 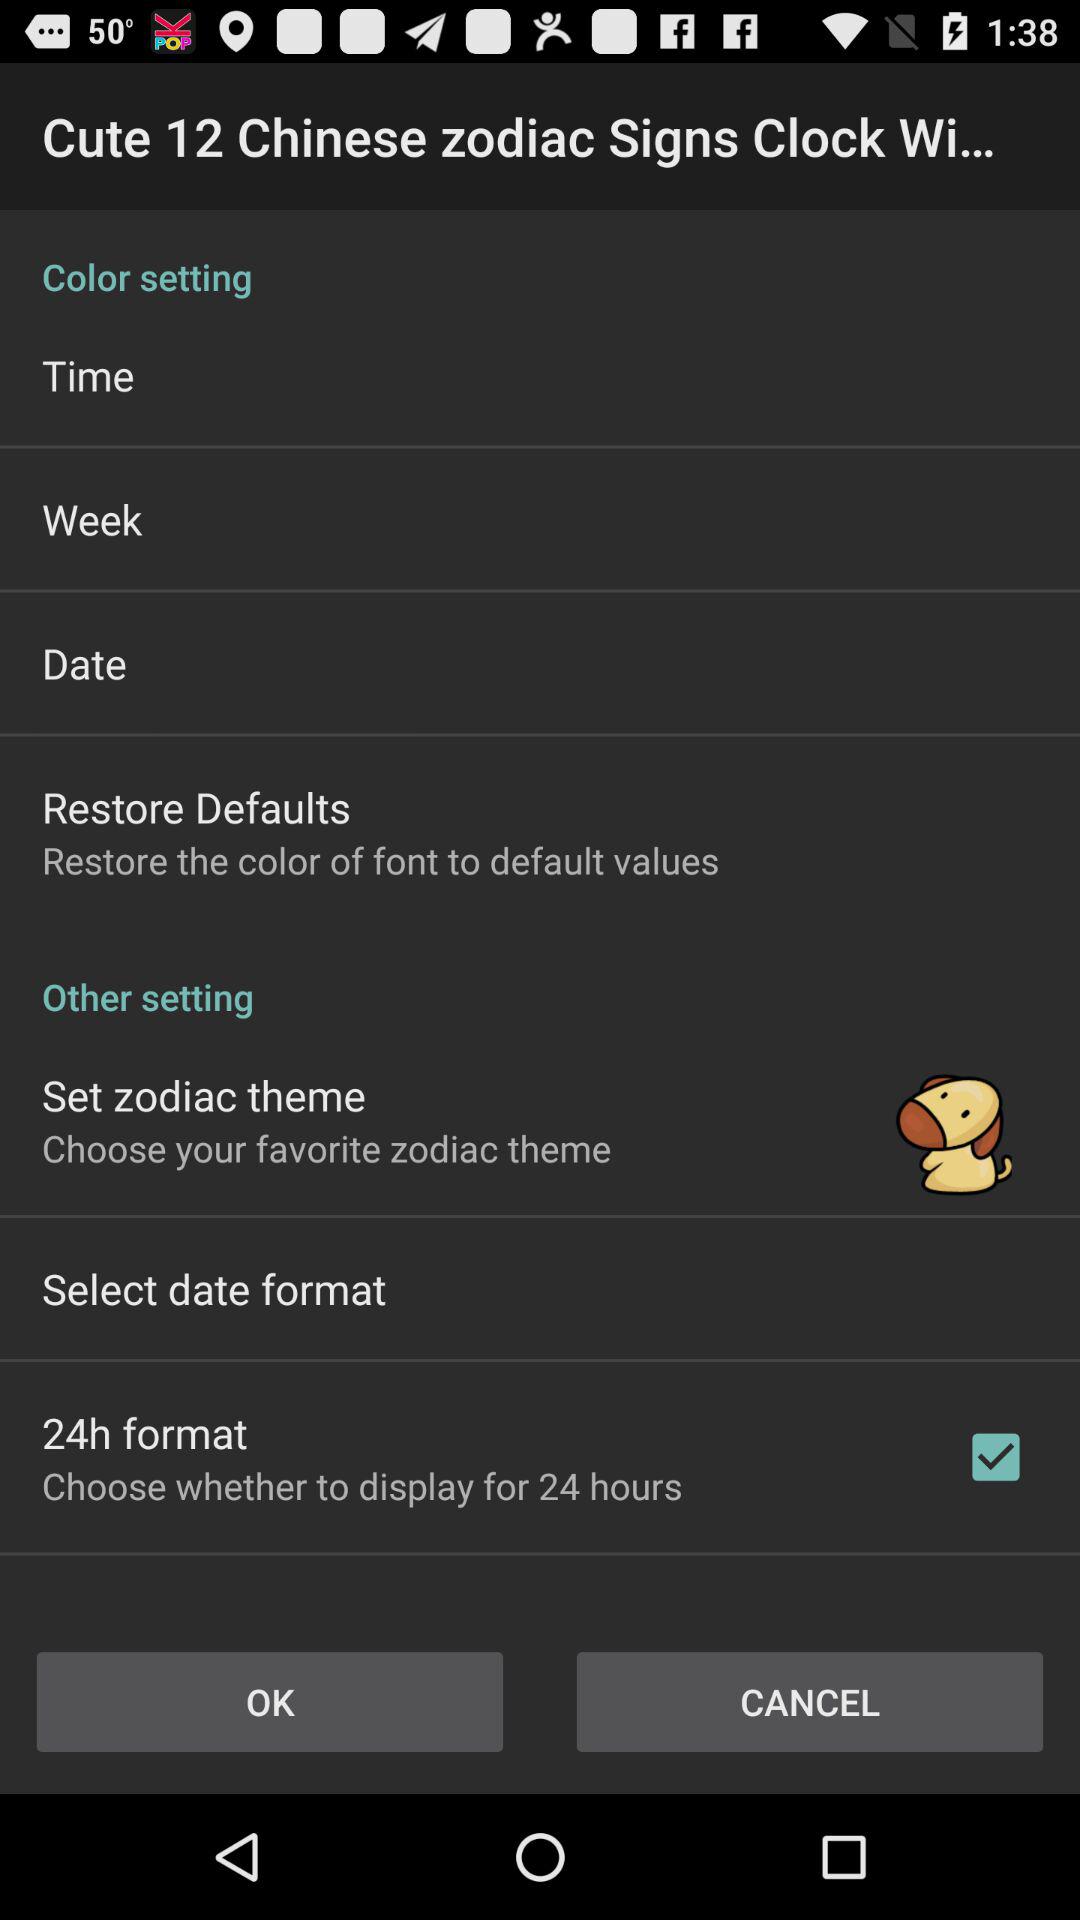 I want to click on choose the app to the right of the choose your favorite item, so click(x=954, y=1120).